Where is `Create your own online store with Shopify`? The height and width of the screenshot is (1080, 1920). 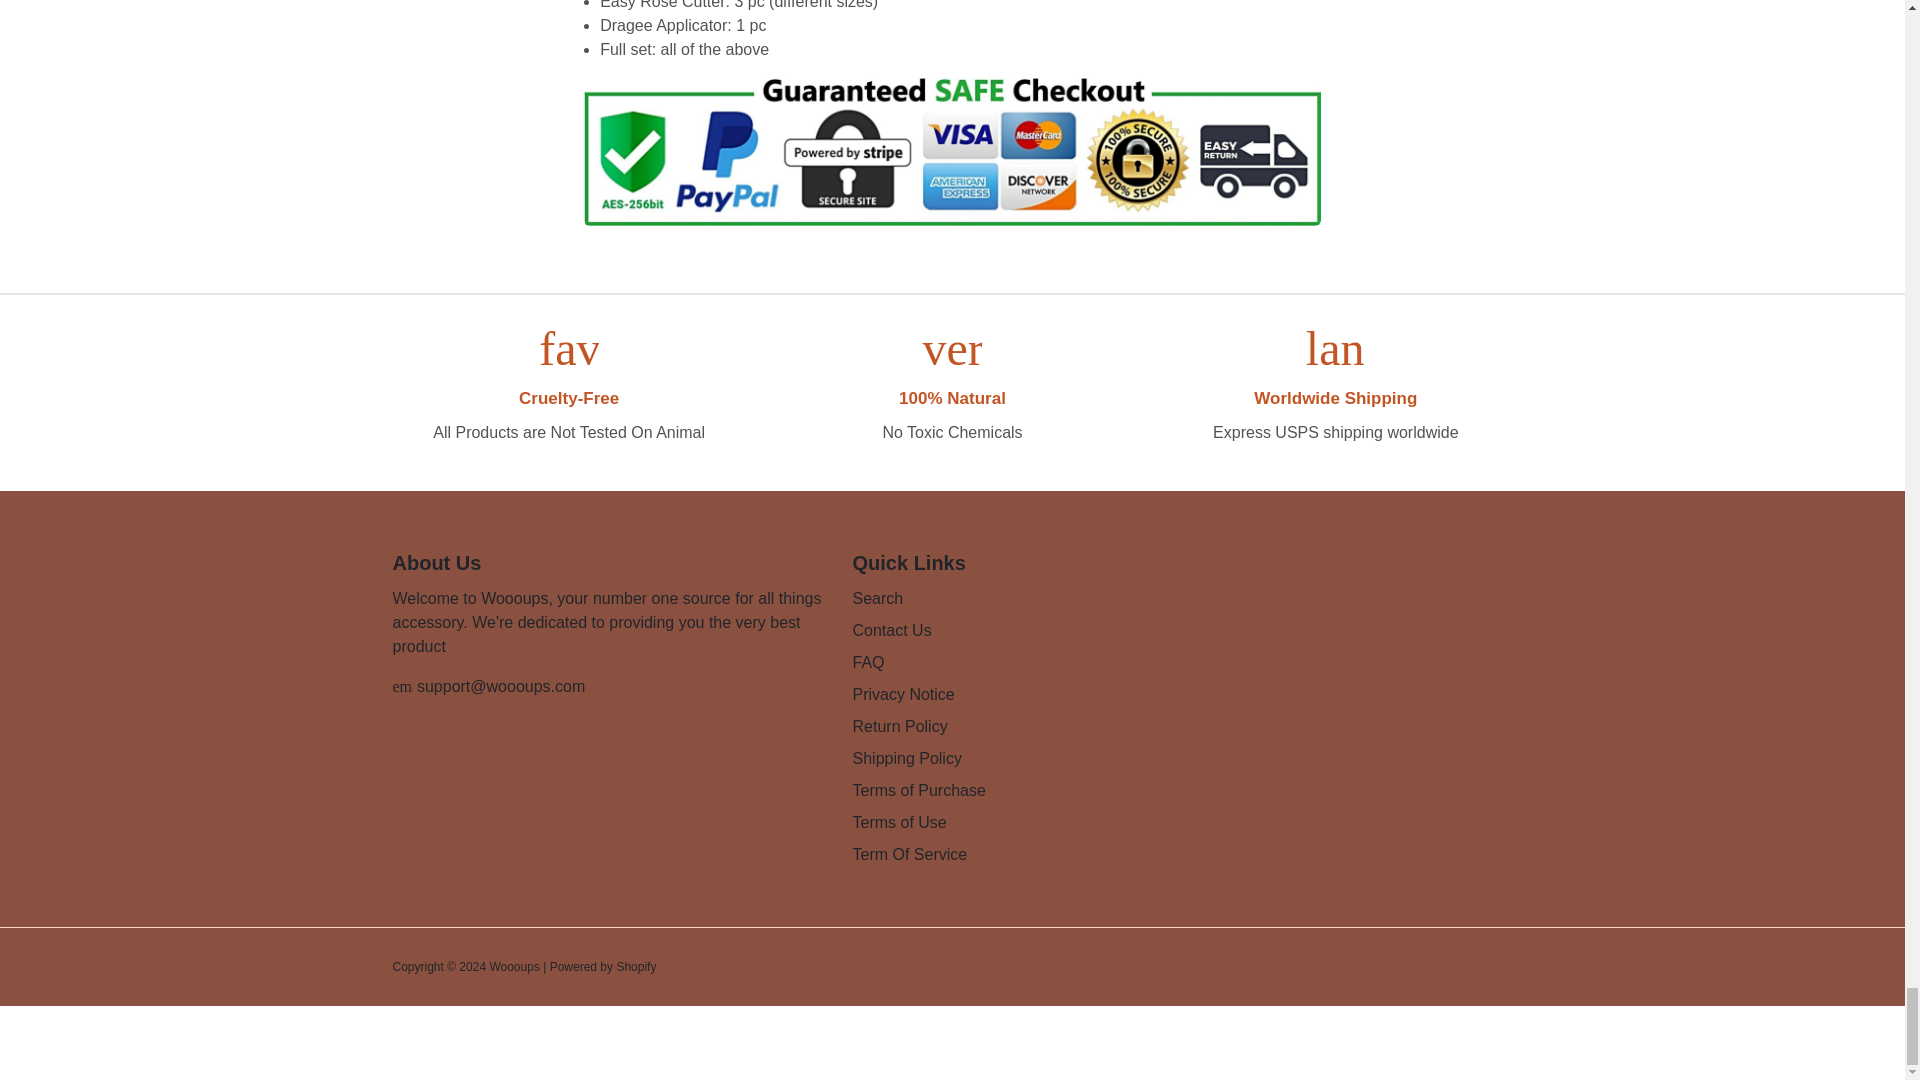 Create your own online store with Shopify is located at coordinates (636, 967).